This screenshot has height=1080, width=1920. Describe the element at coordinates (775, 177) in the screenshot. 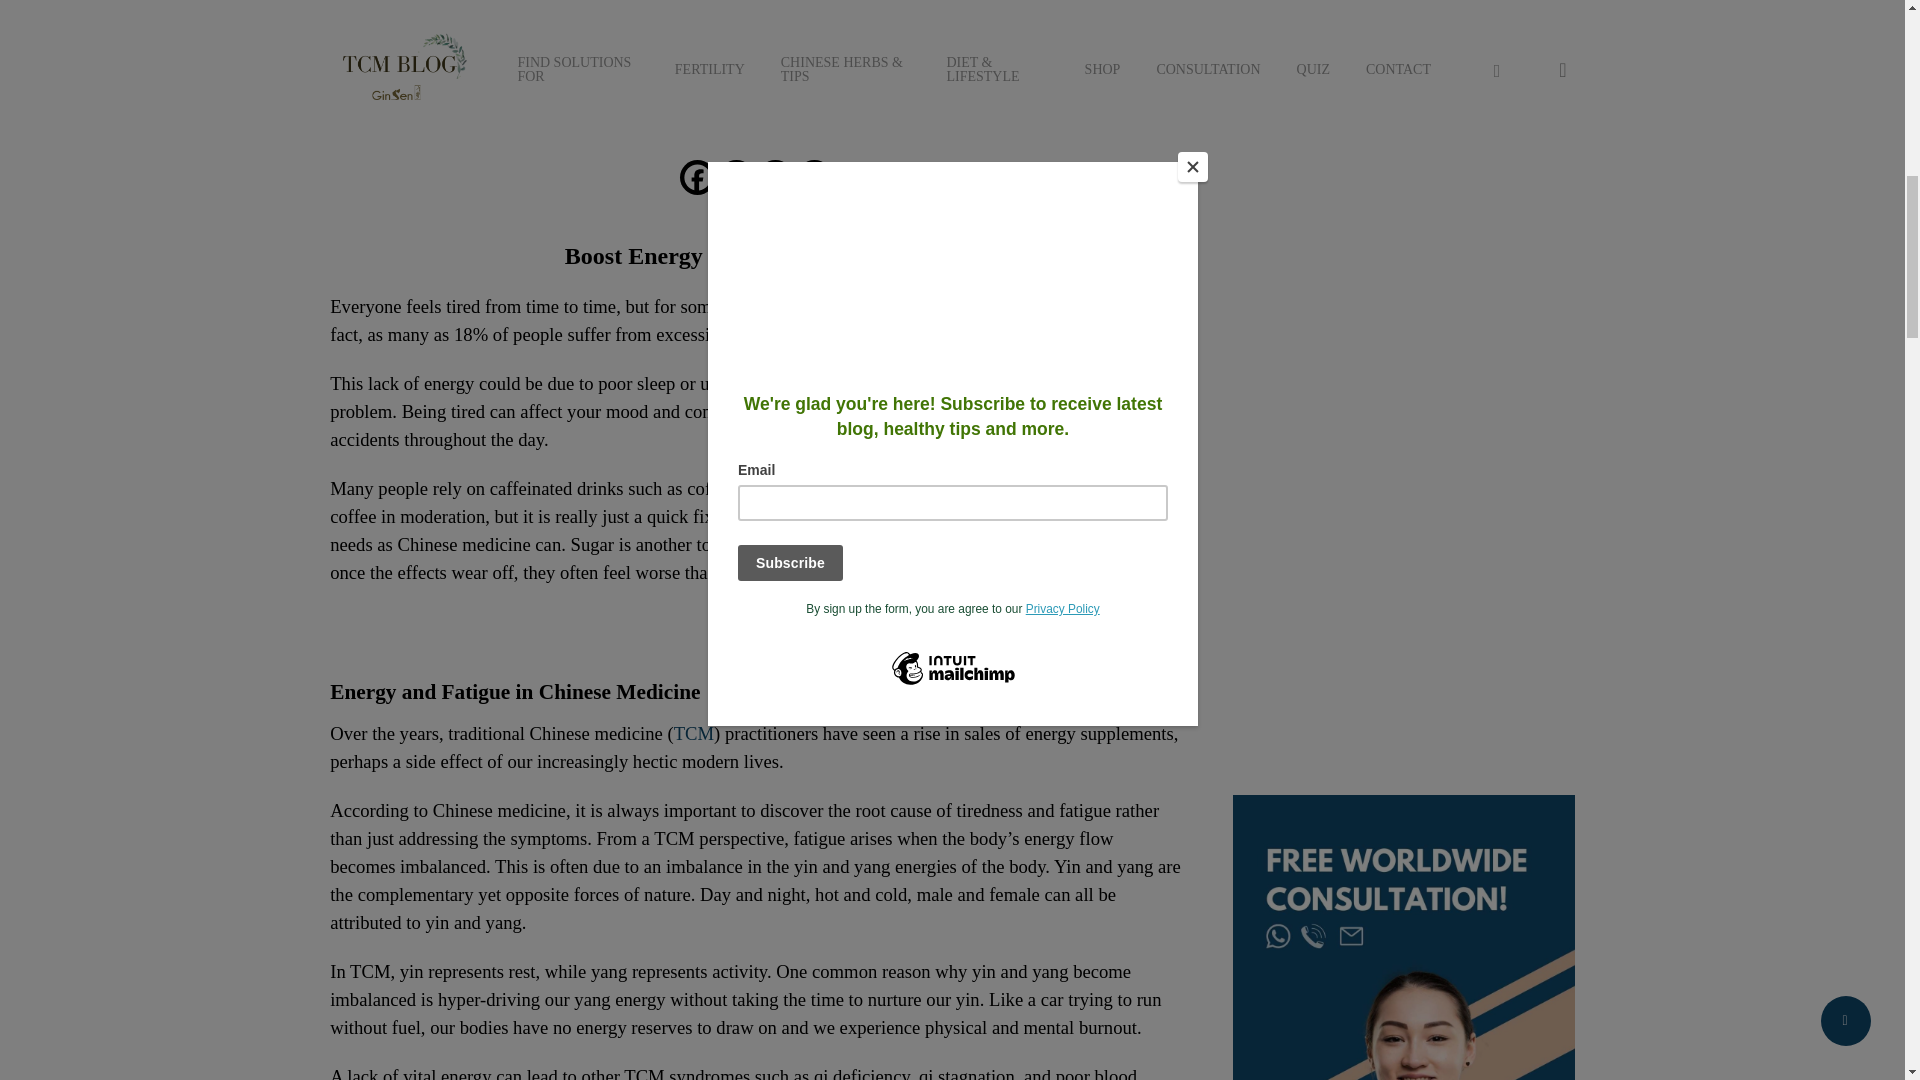

I see `Amazon Wish List` at that location.